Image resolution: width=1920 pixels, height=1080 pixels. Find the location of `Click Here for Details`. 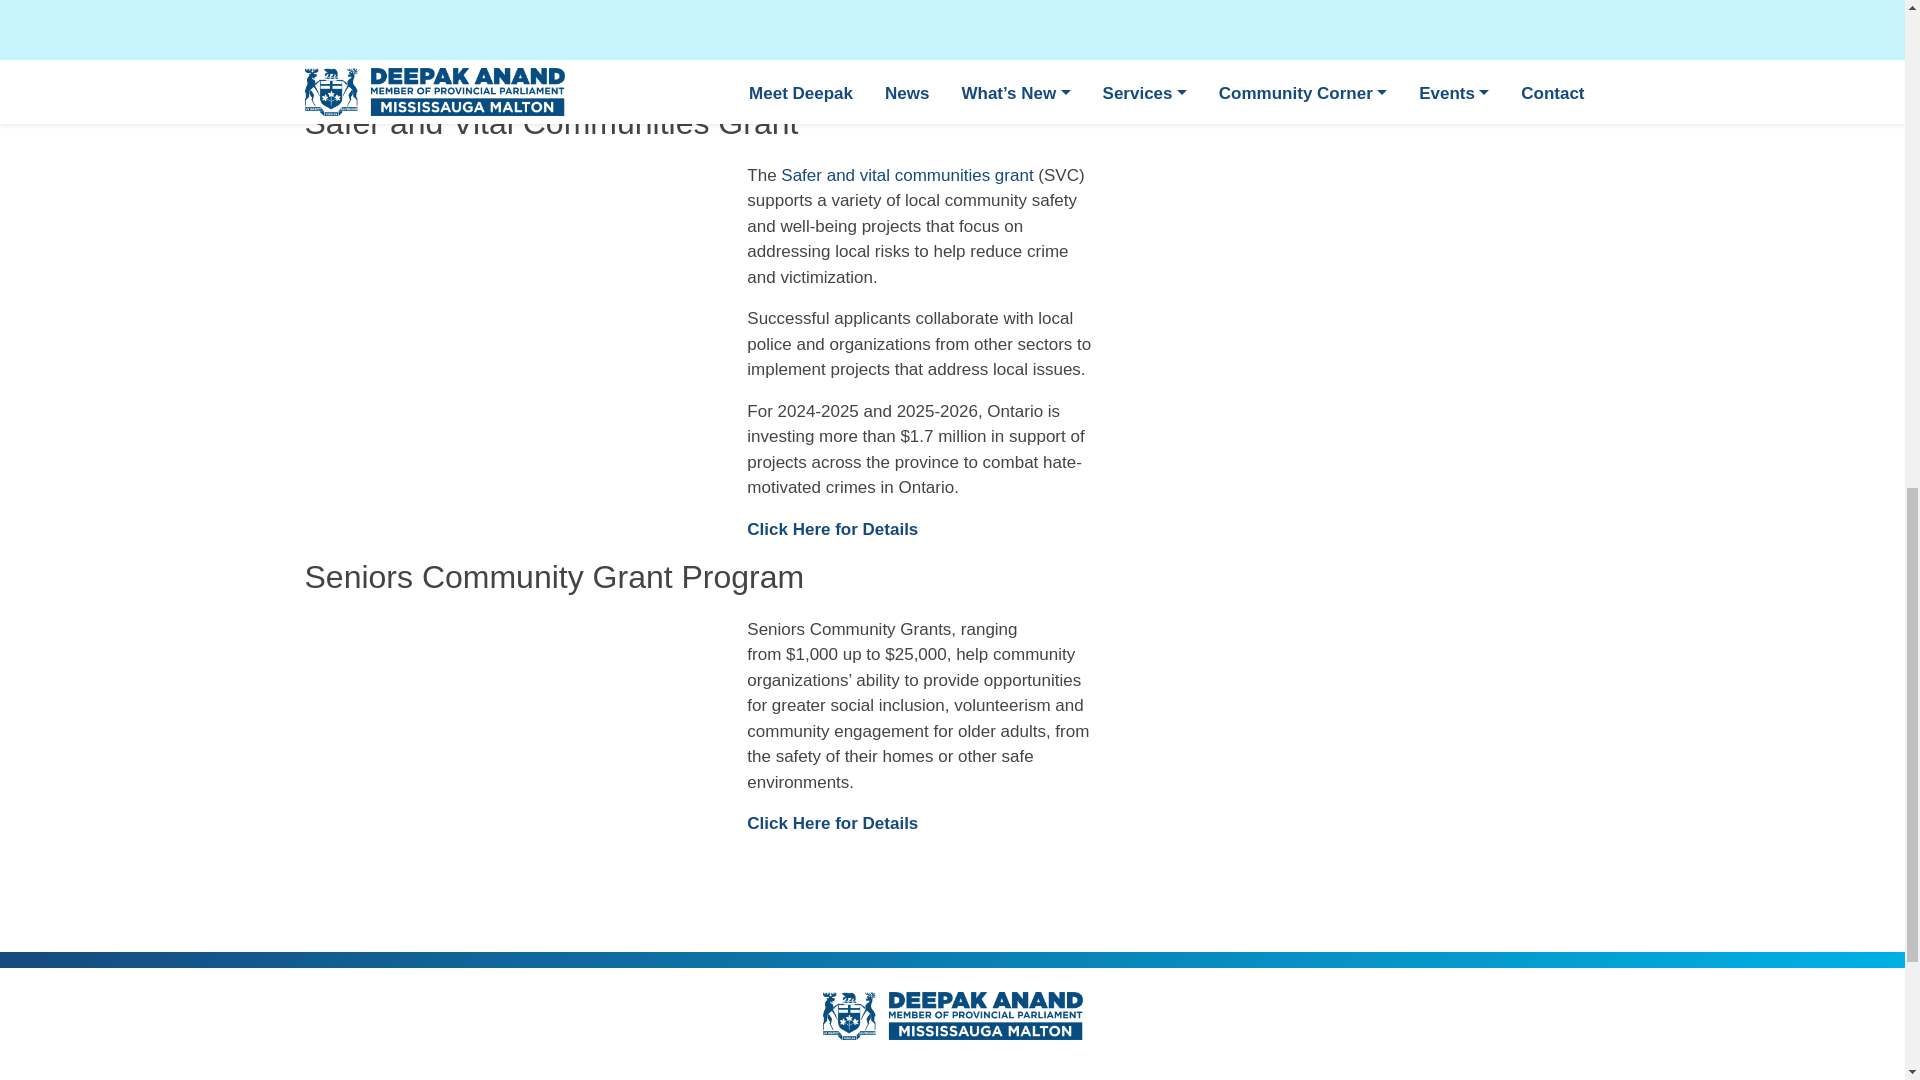

Click Here for Details is located at coordinates (832, 823).